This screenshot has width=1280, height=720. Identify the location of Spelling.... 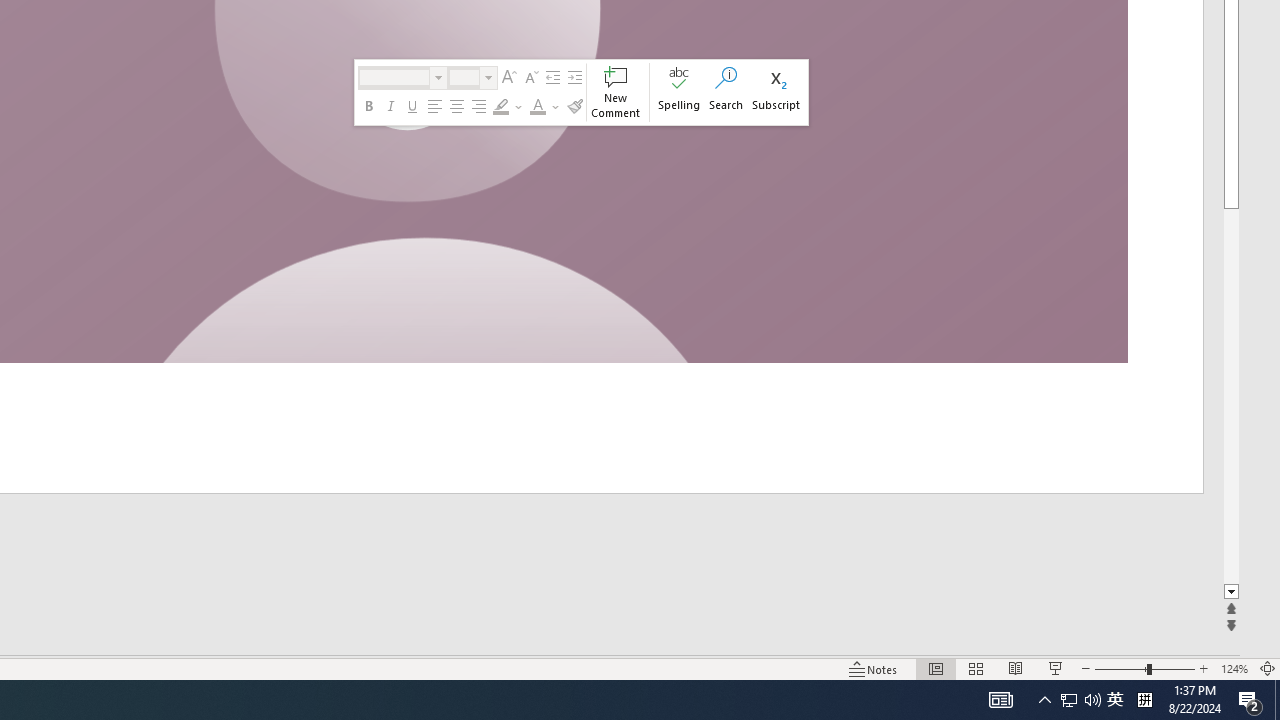
(680, 92).